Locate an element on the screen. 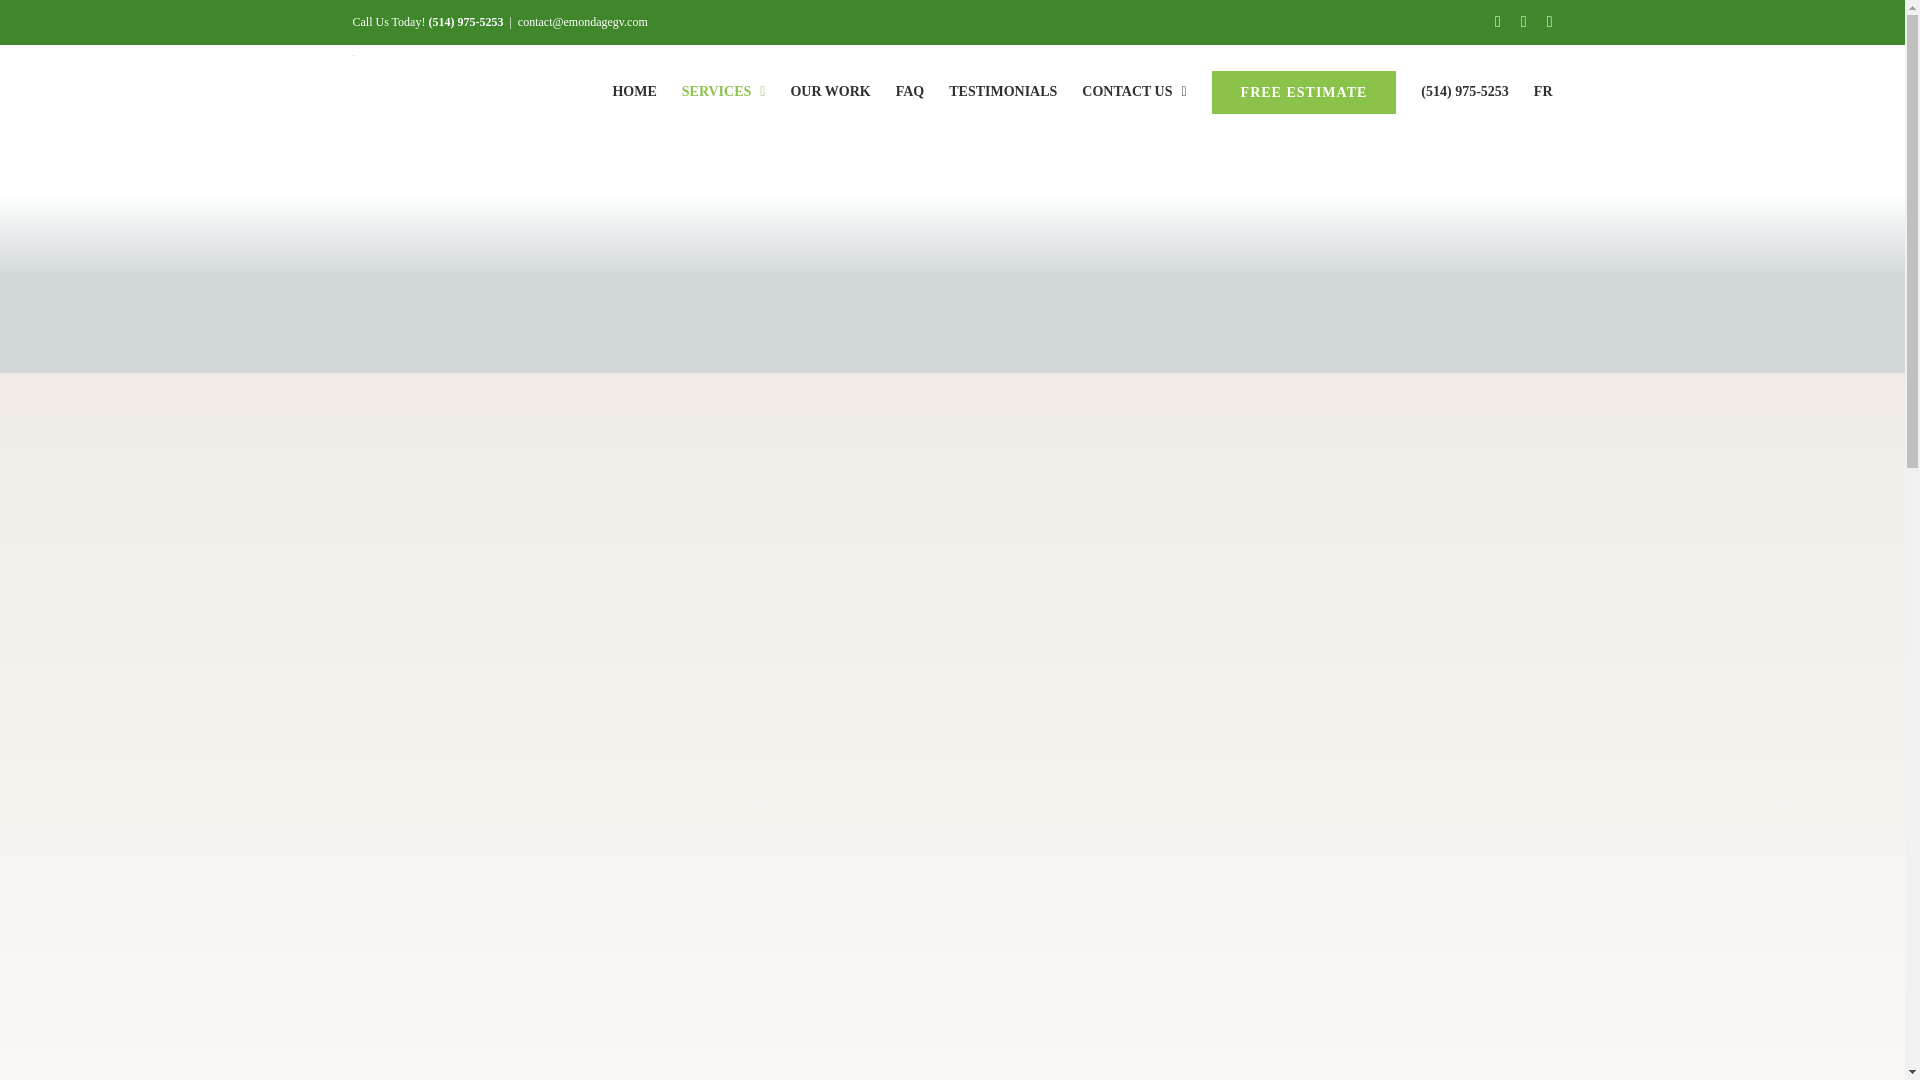 Image resolution: width=1920 pixels, height=1080 pixels. SERVICES is located at coordinates (724, 91).